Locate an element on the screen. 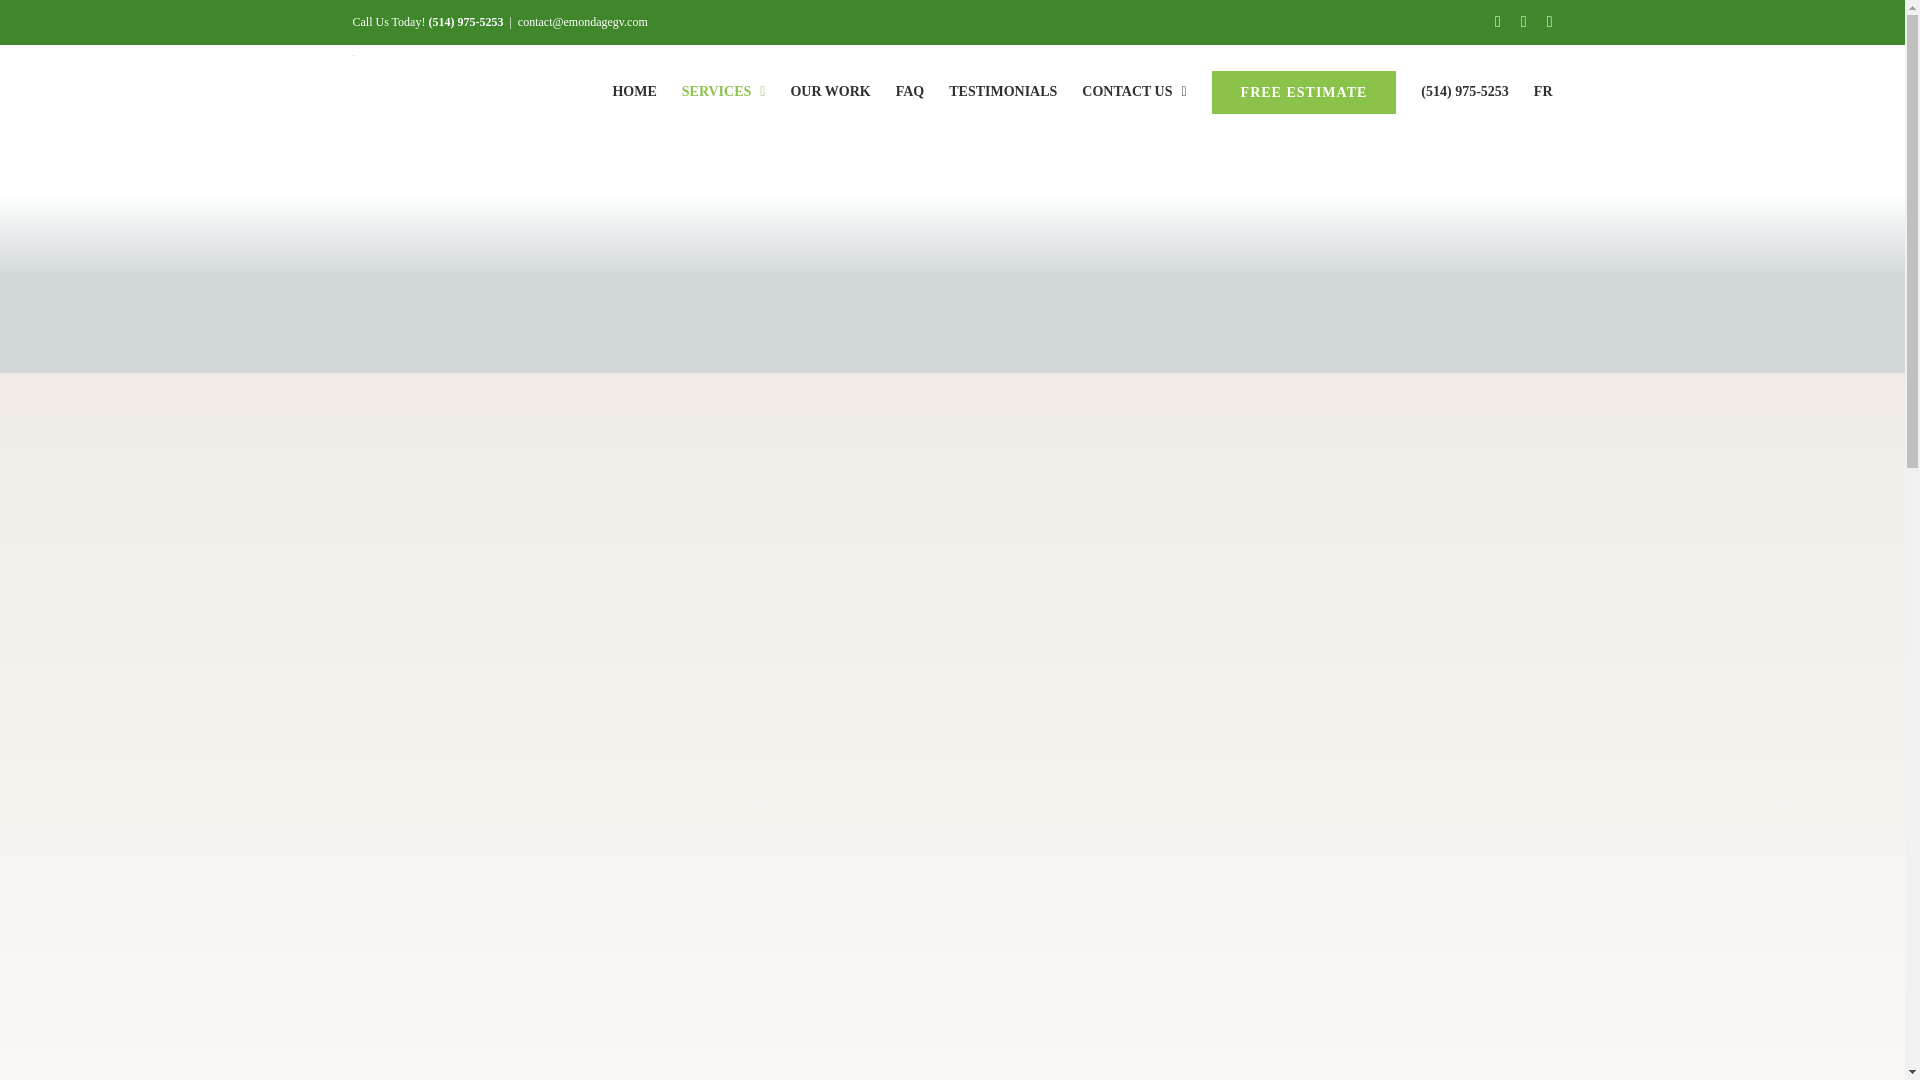 Image resolution: width=1920 pixels, height=1080 pixels. SERVICES is located at coordinates (724, 91).